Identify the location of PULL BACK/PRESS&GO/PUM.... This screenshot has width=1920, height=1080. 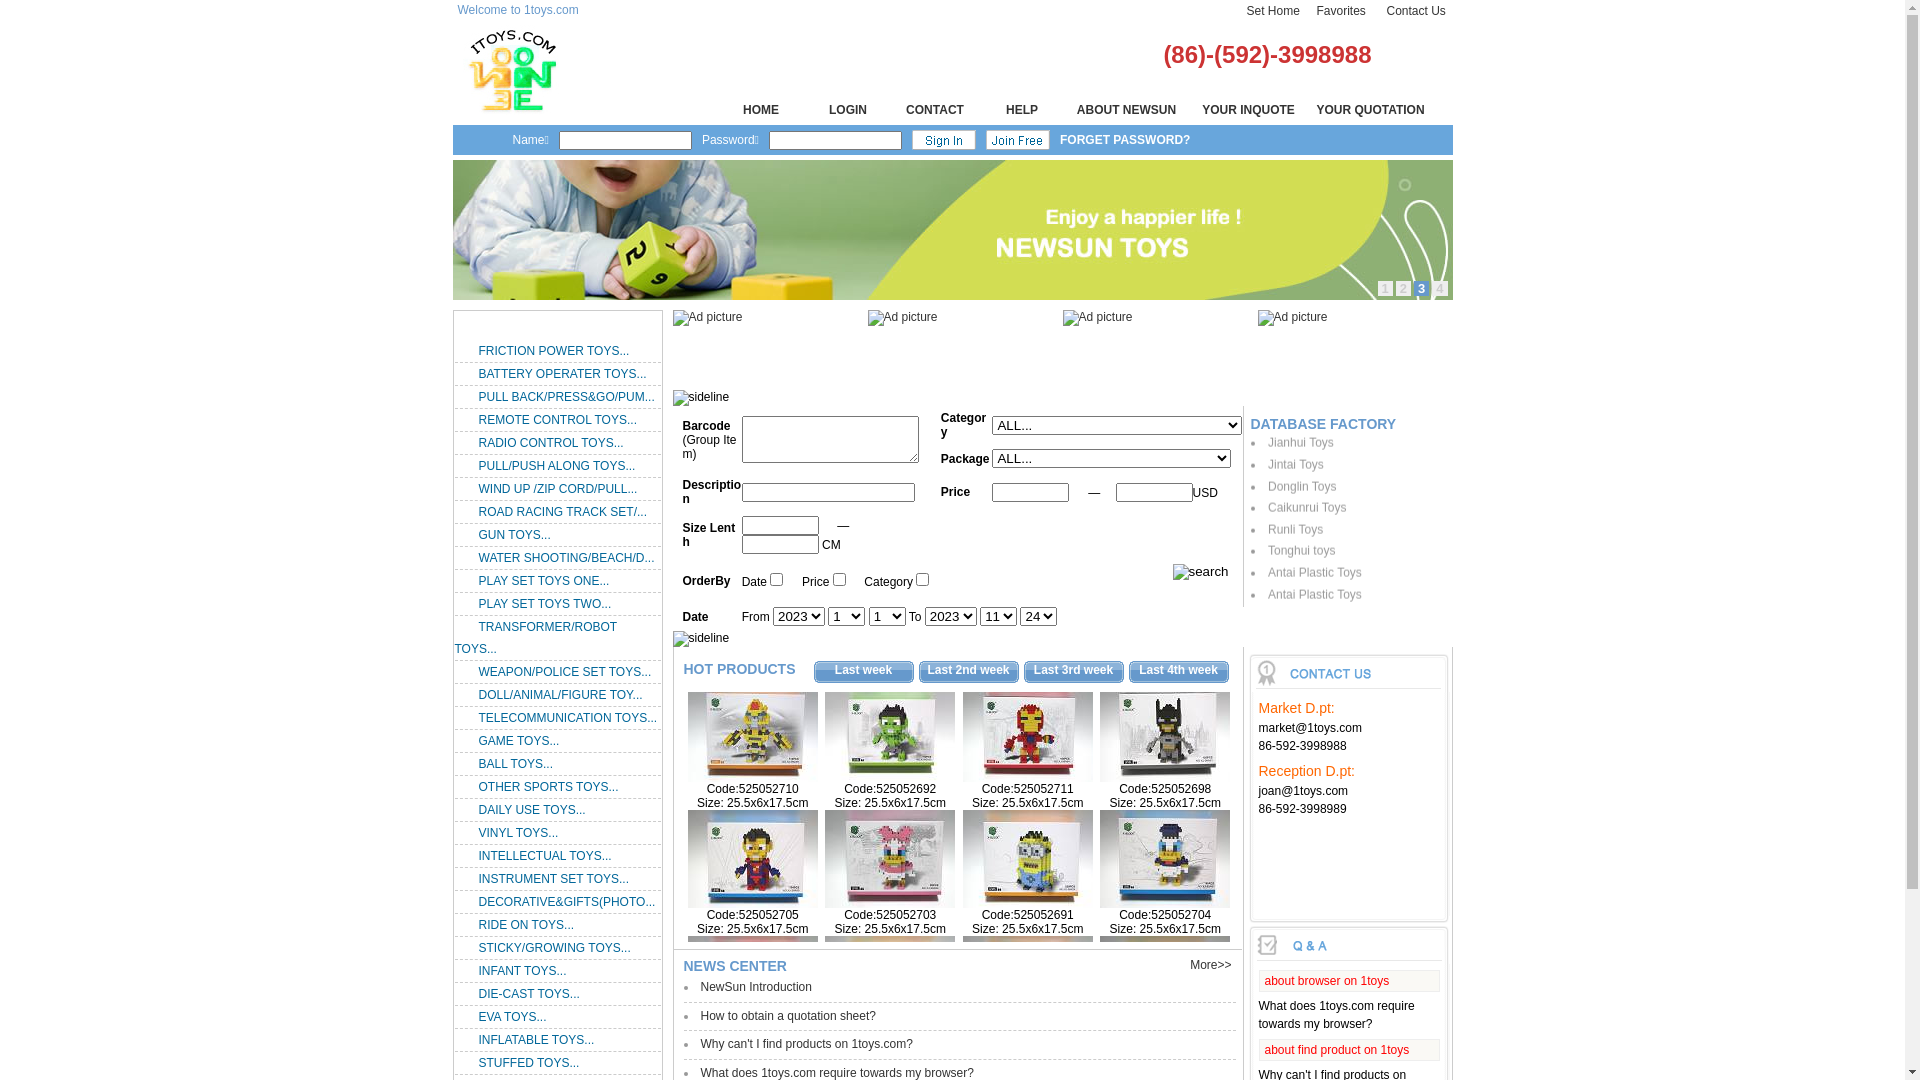
(566, 397).